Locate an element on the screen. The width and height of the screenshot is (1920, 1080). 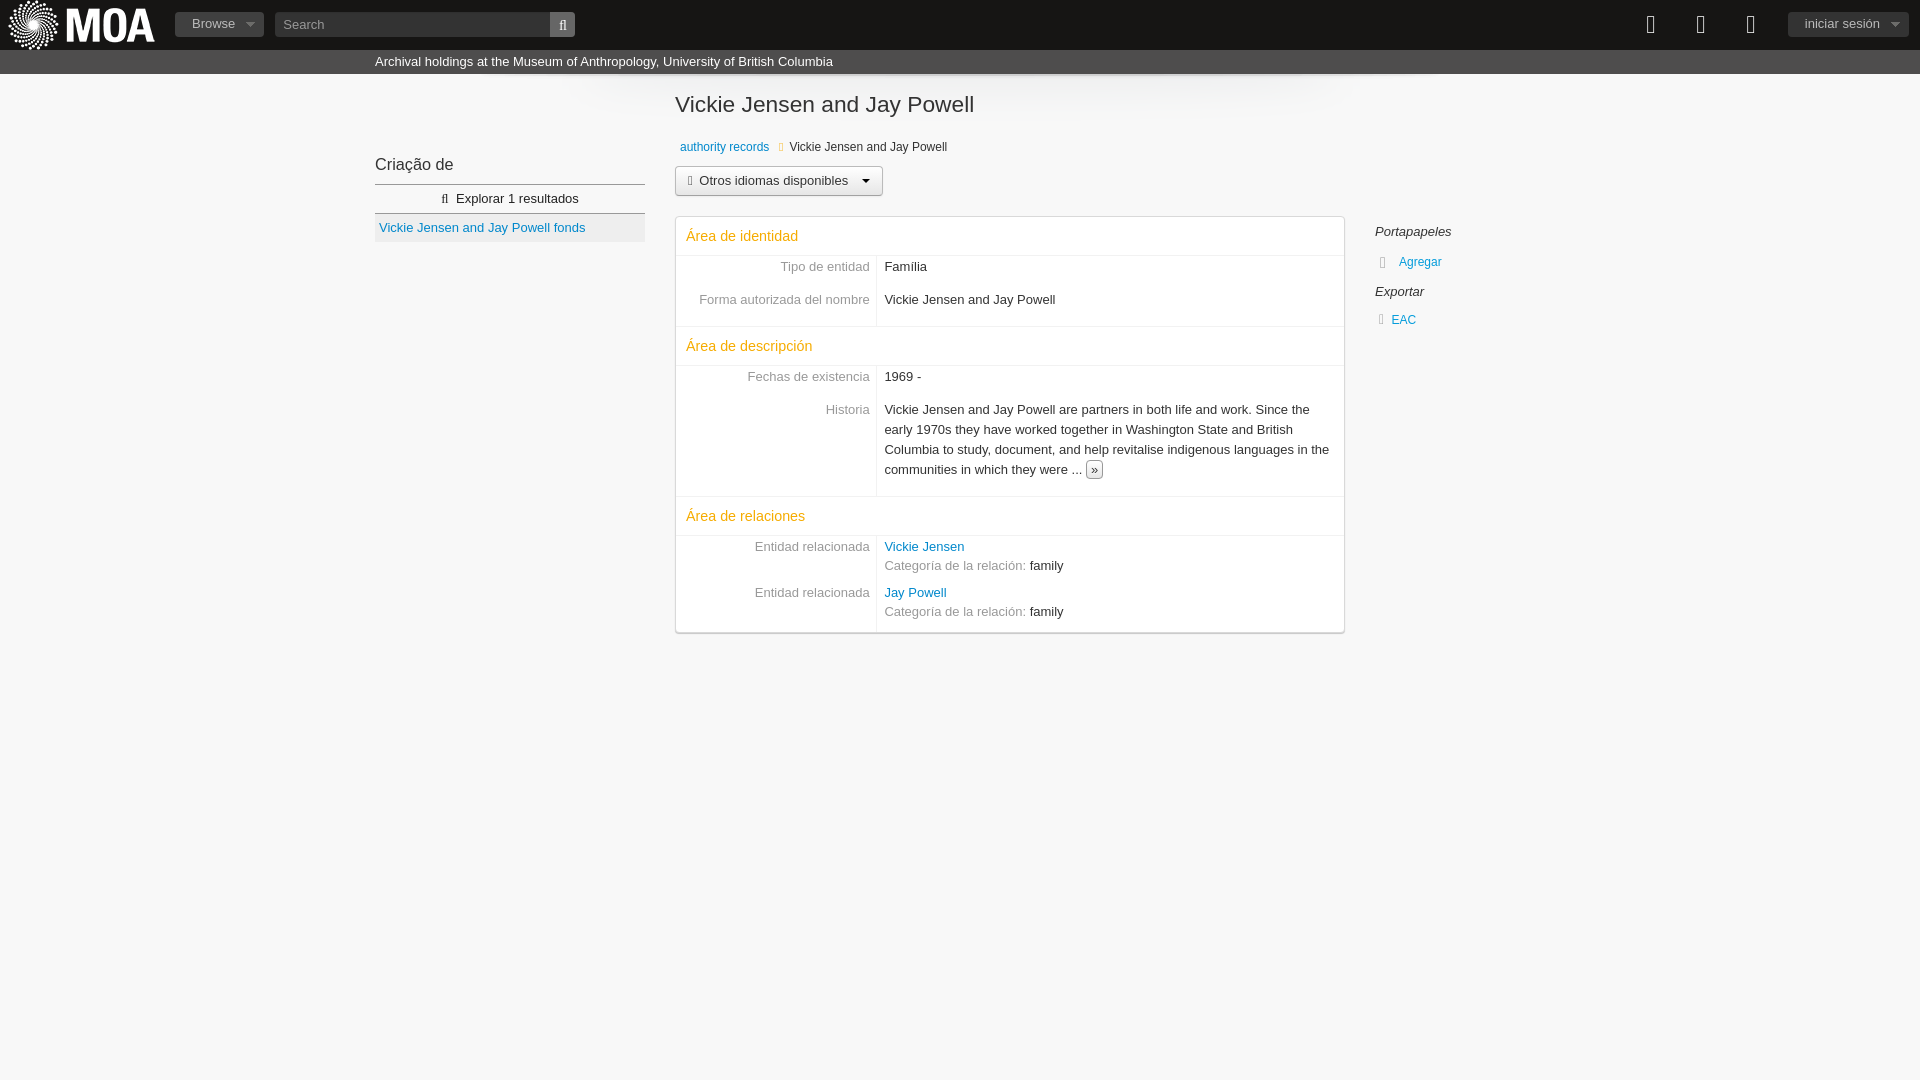
Jay Powell is located at coordinates (914, 592).